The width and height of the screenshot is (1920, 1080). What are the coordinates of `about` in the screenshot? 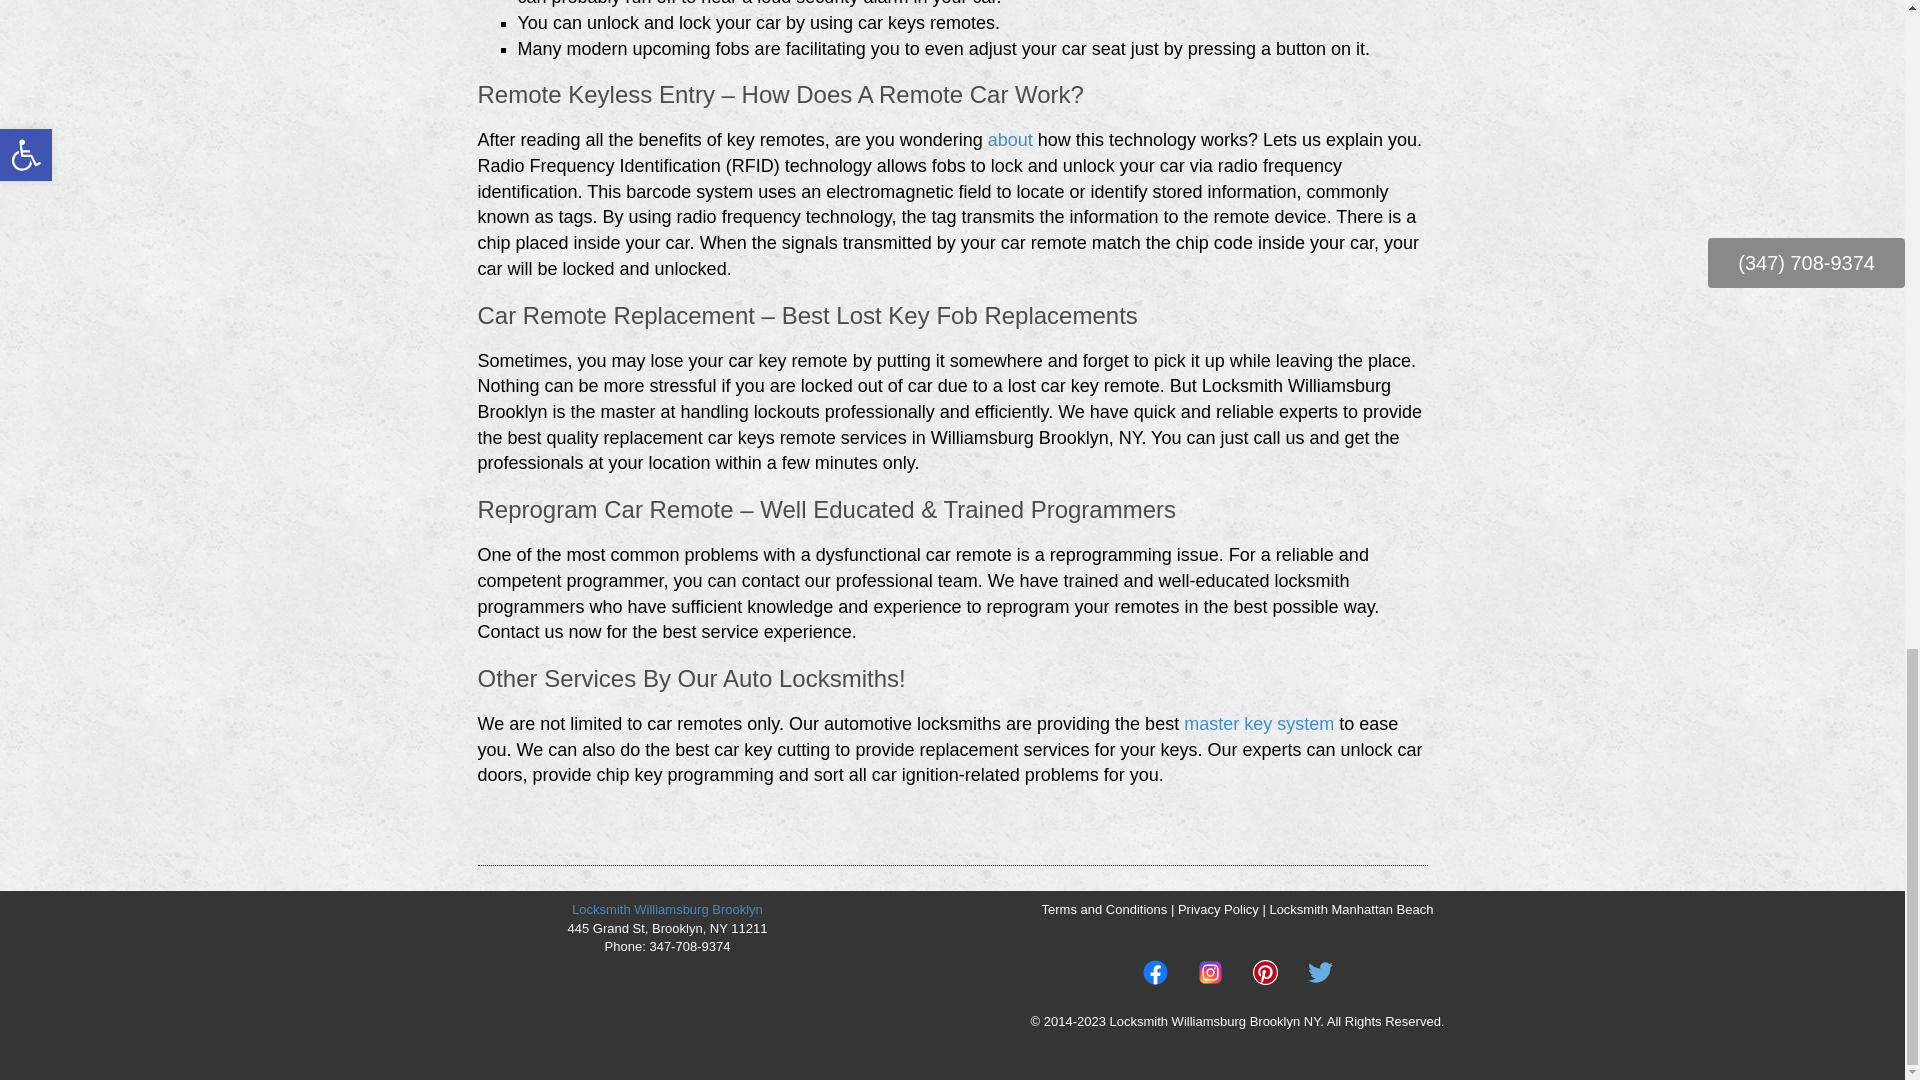 It's located at (1010, 140).